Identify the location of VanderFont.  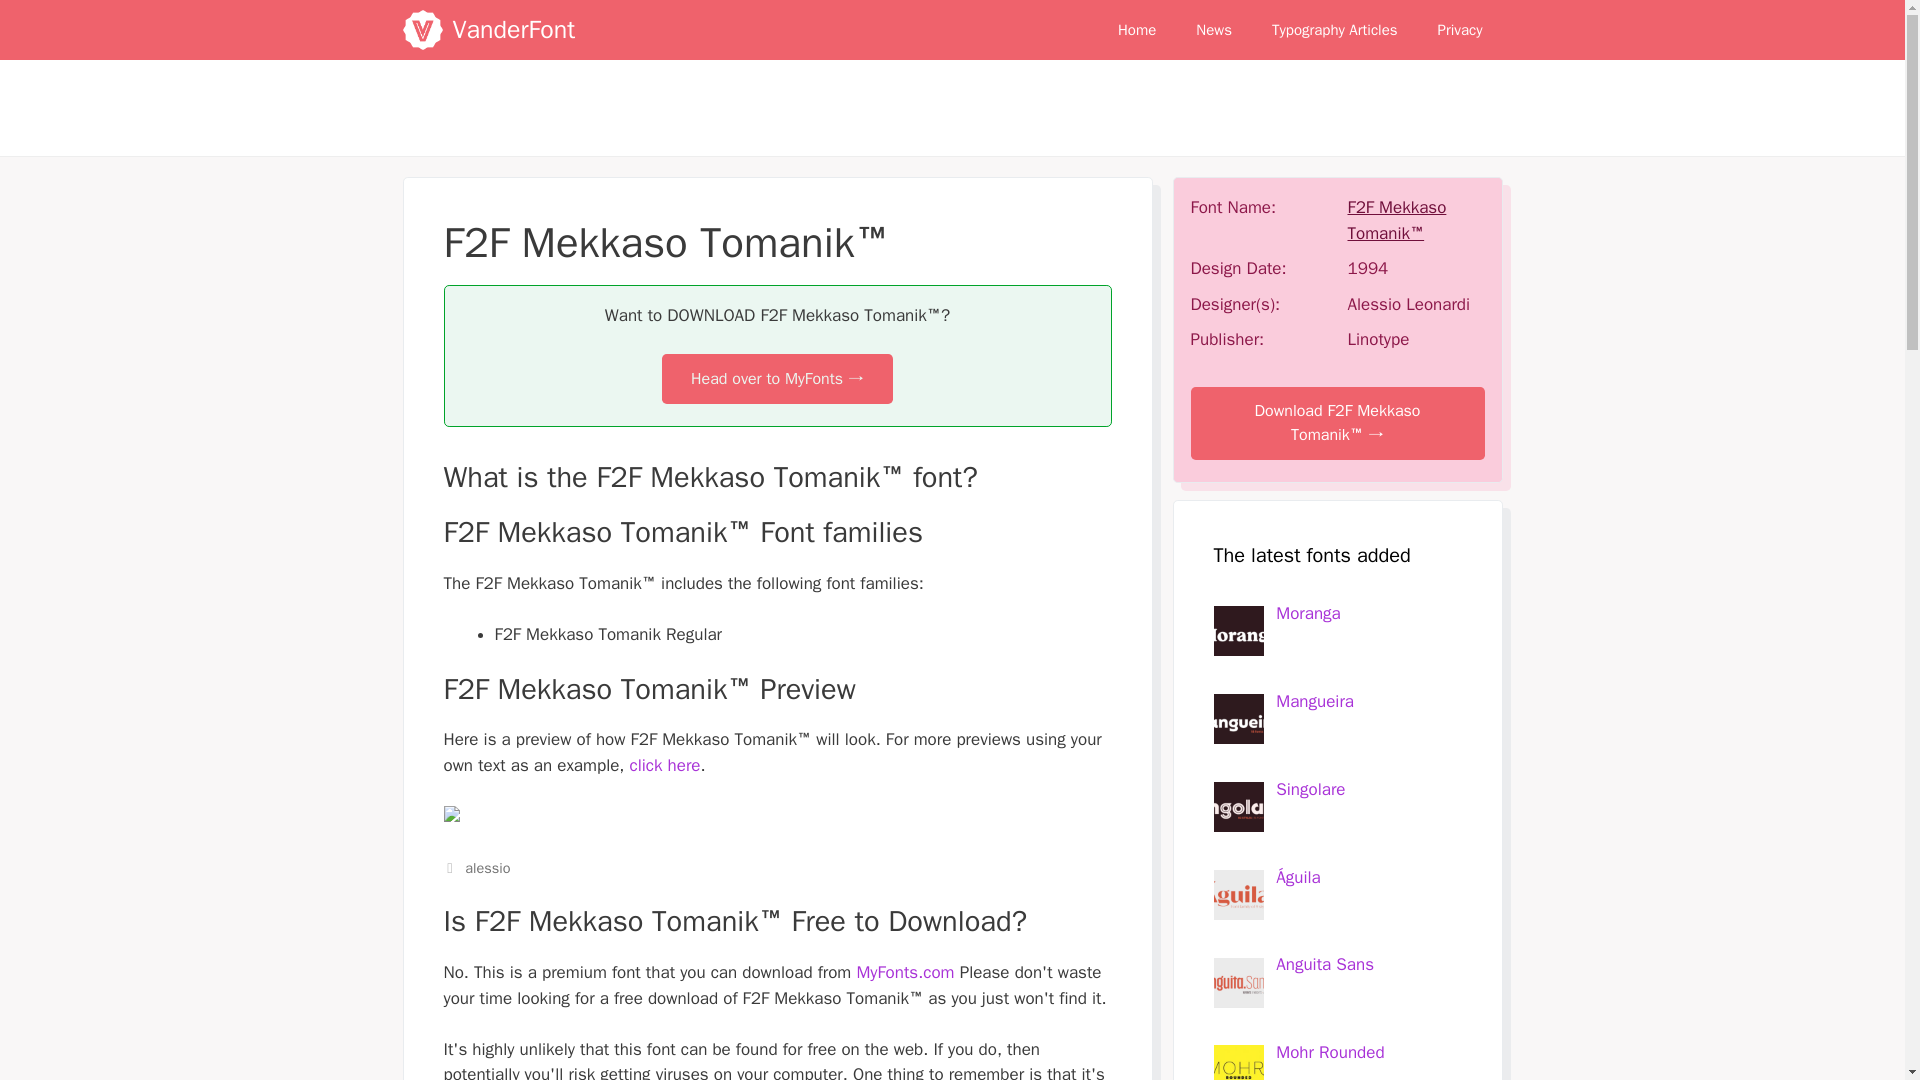
(421, 30).